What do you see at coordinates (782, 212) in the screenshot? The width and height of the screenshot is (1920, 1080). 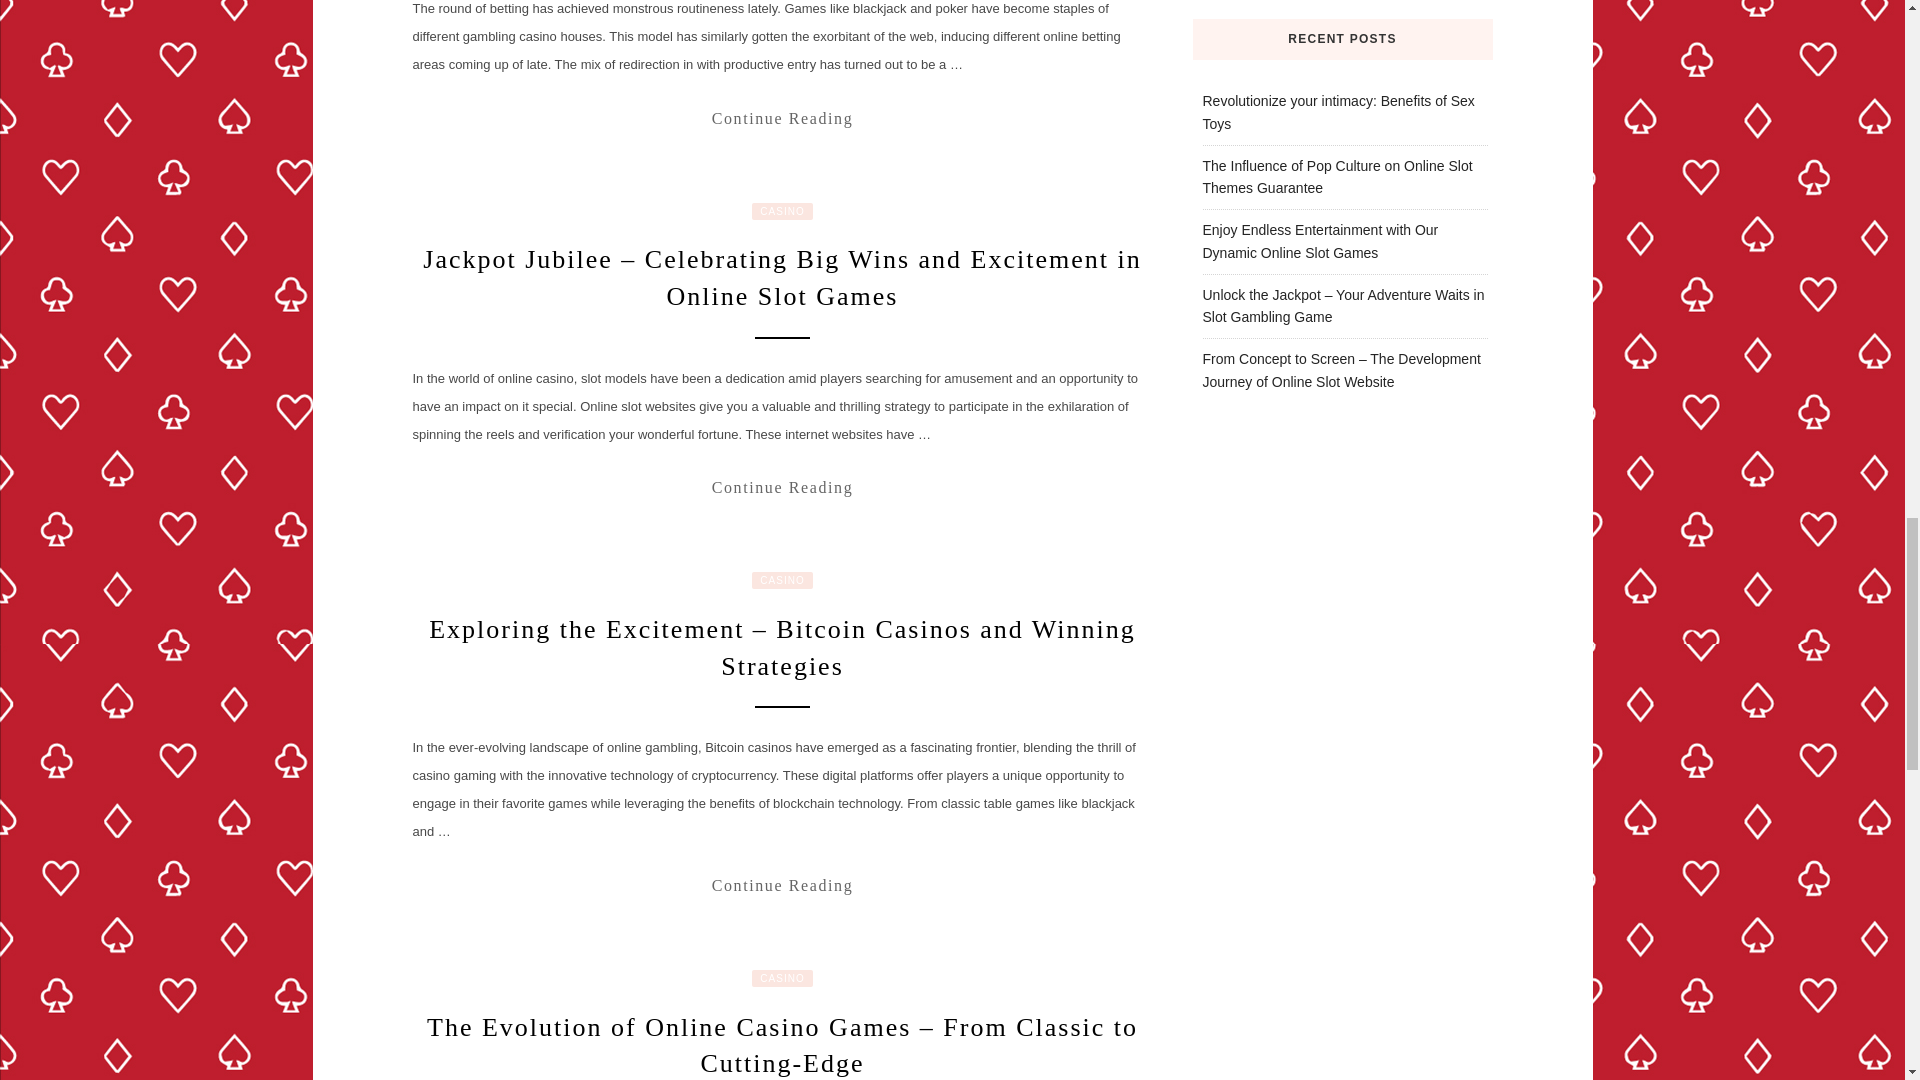 I see `CASINO` at bounding box center [782, 212].